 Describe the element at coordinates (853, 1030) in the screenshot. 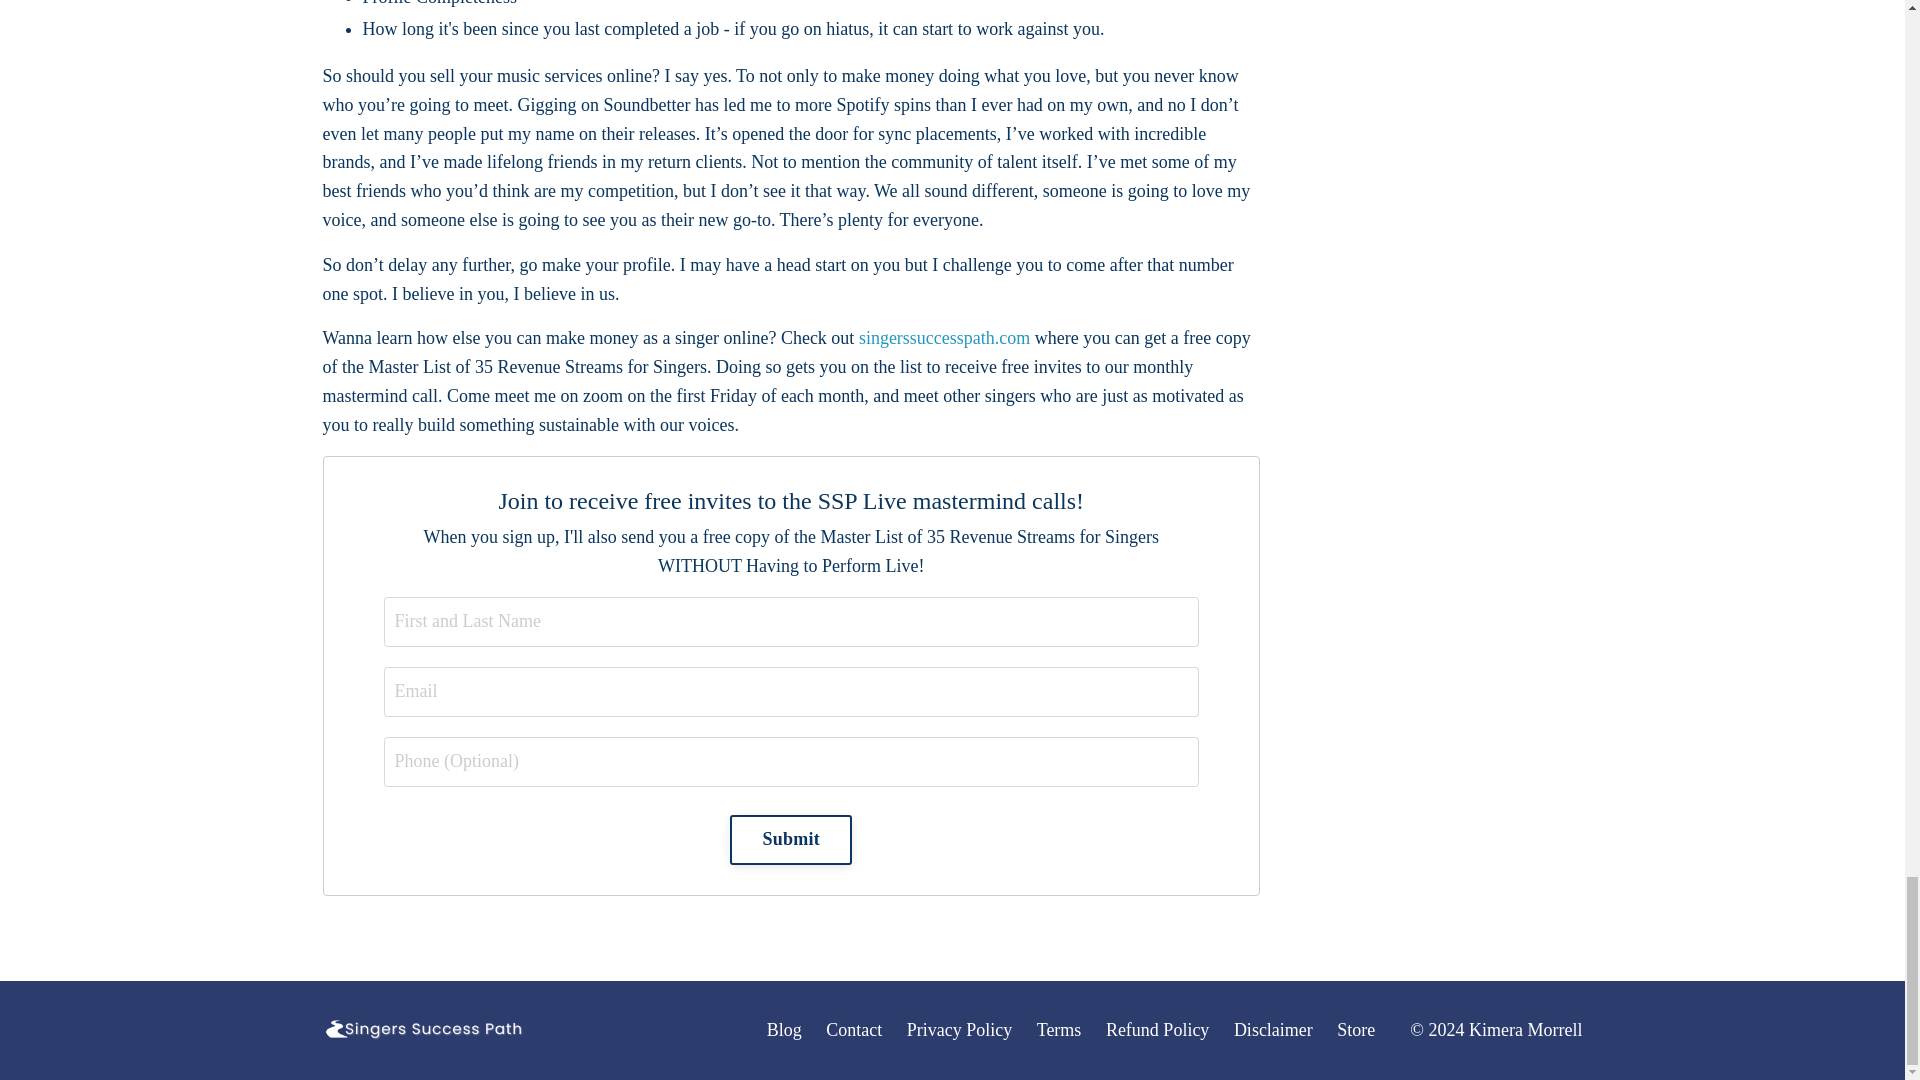

I see `Contact` at that location.